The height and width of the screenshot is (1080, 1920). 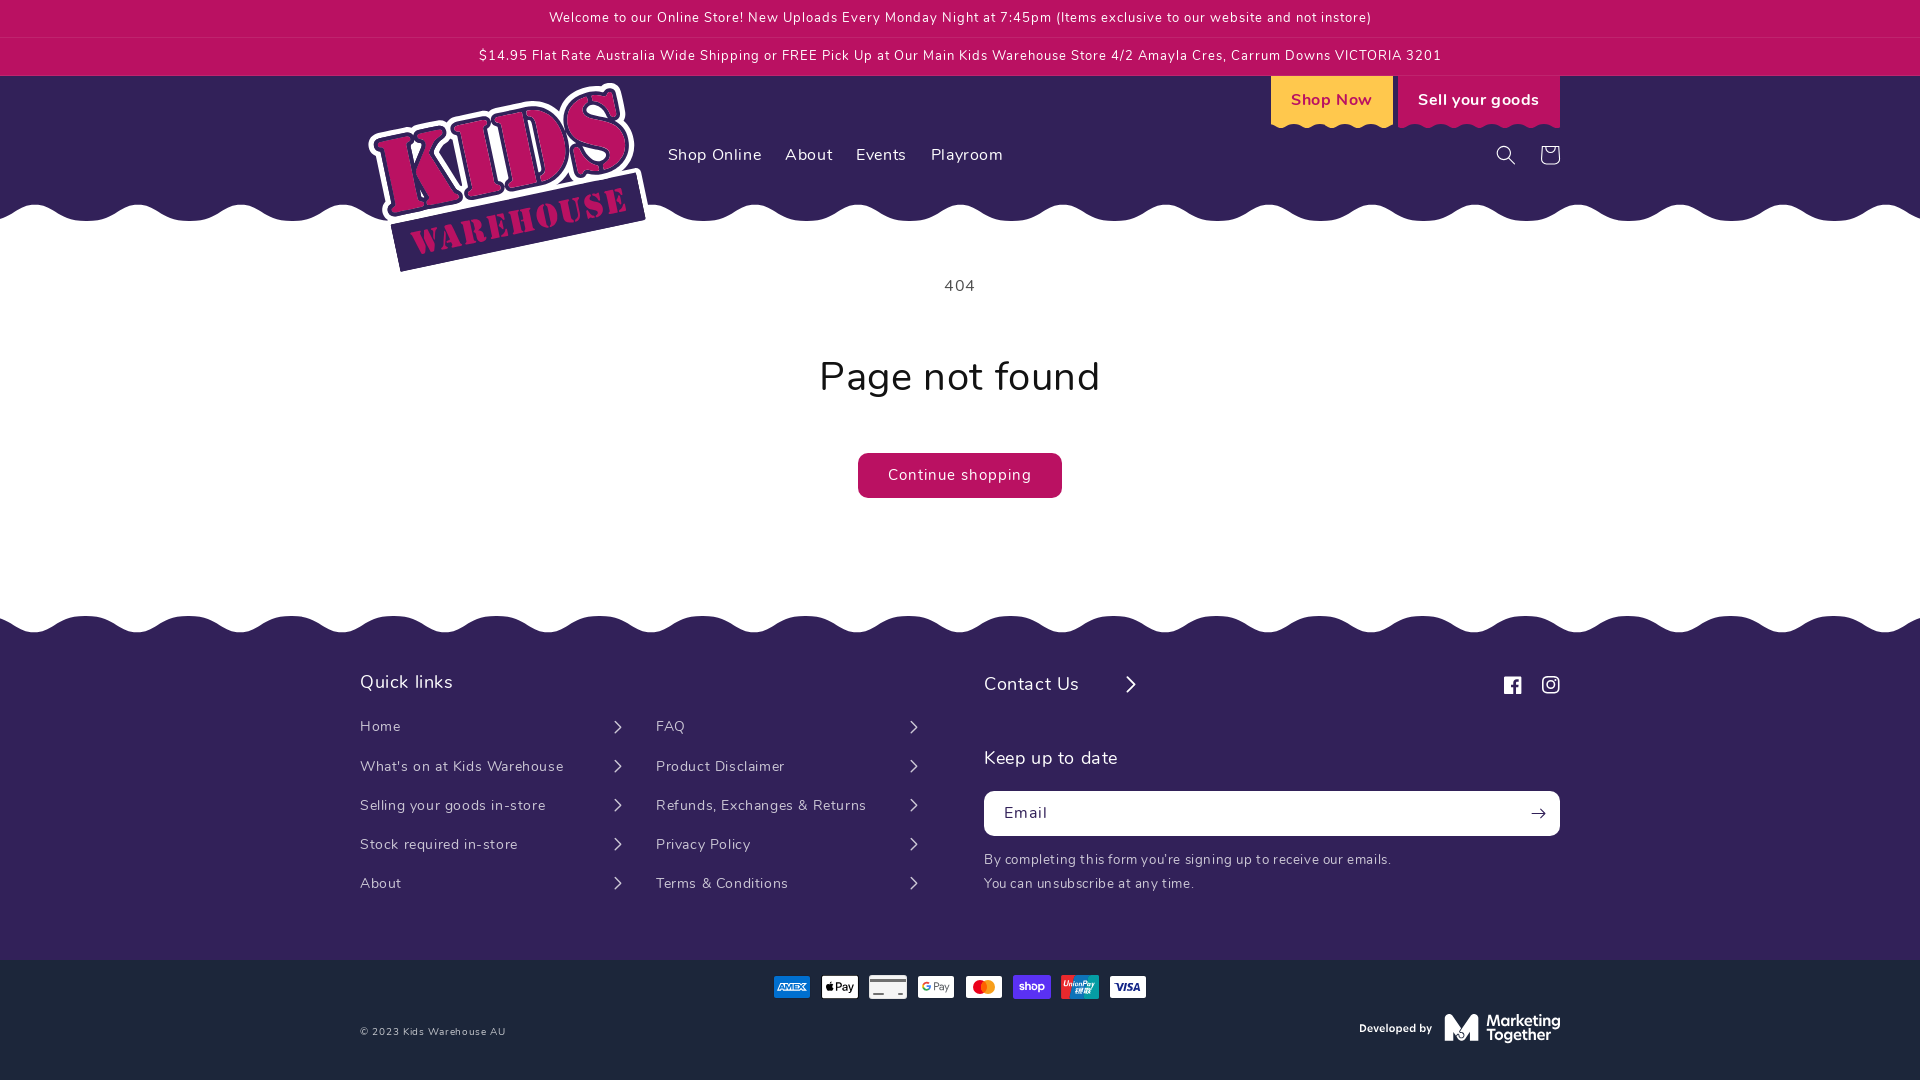 What do you see at coordinates (492, 734) in the screenshot?
I see `Home` at bounding box center [492, 734].